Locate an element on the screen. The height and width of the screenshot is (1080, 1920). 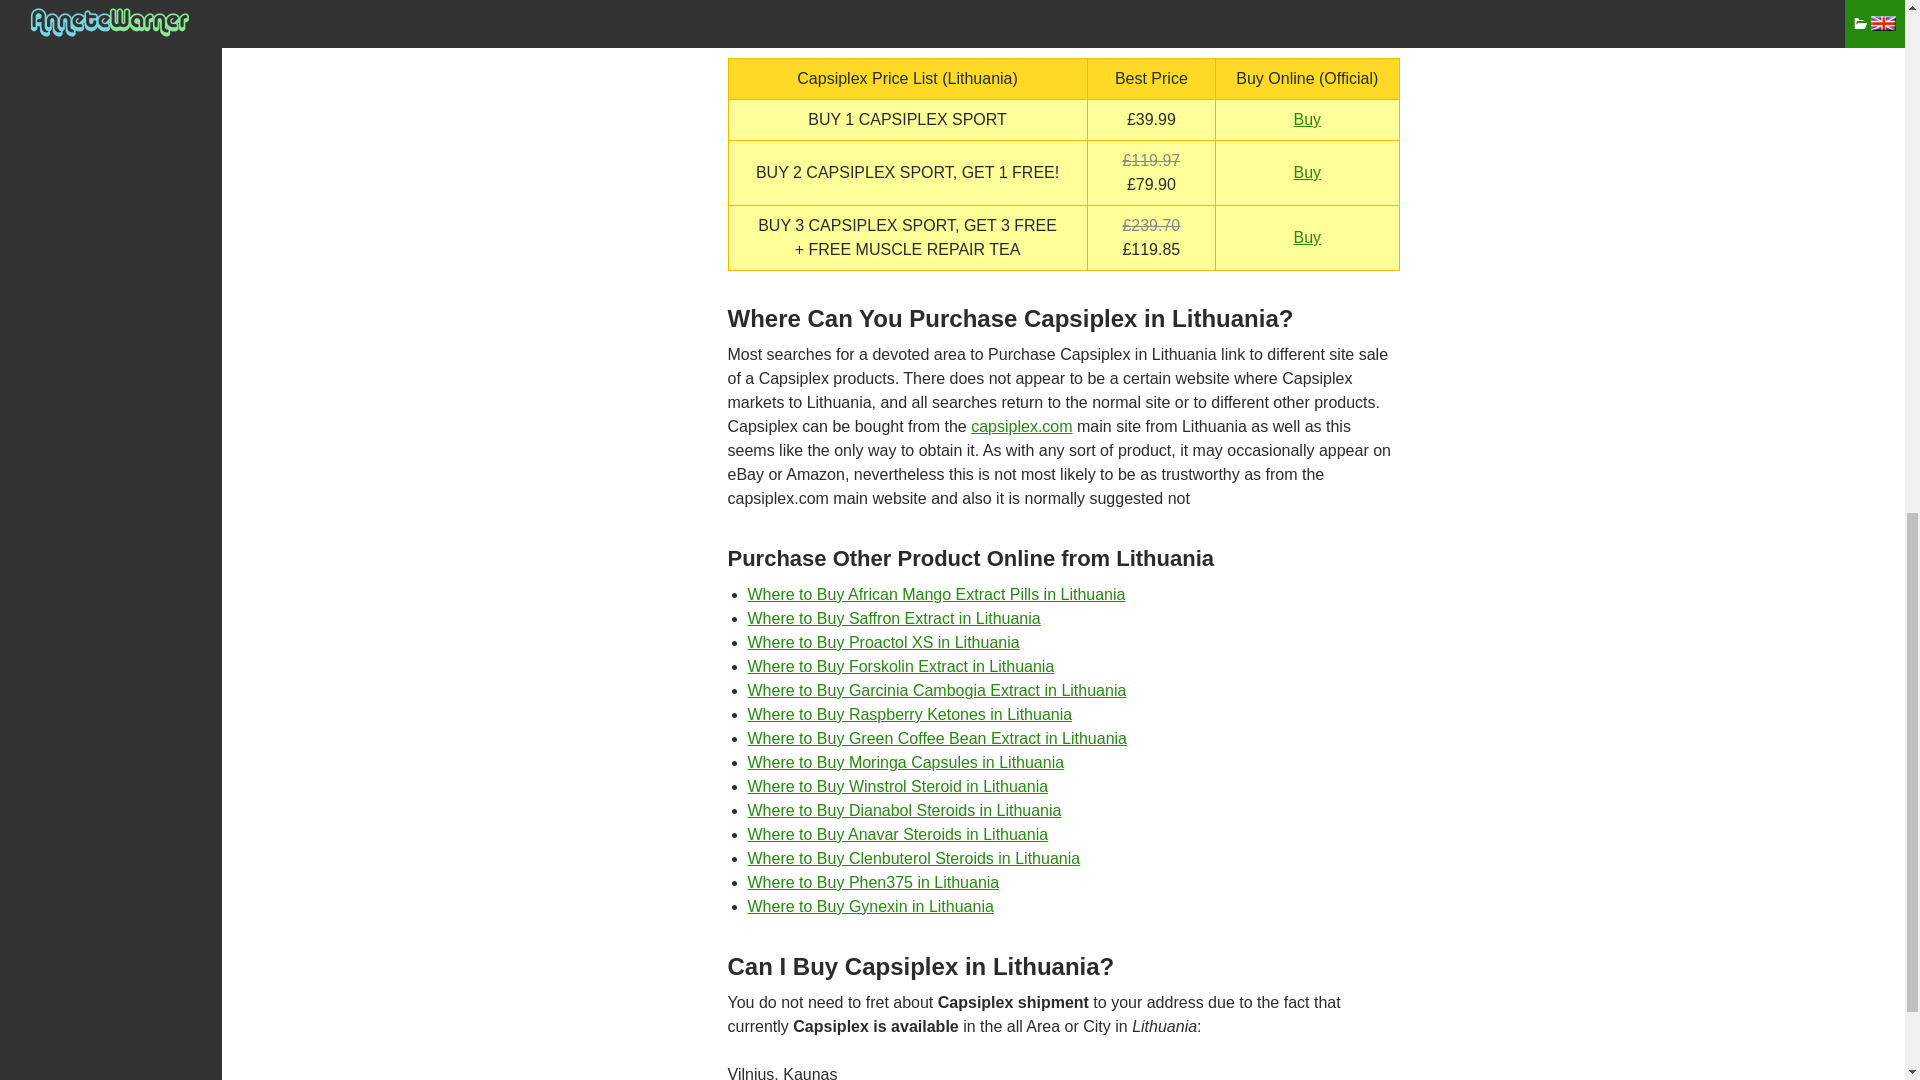
Where to Buy saffron-extract online Lithuania is located at coordinates (894, 618).